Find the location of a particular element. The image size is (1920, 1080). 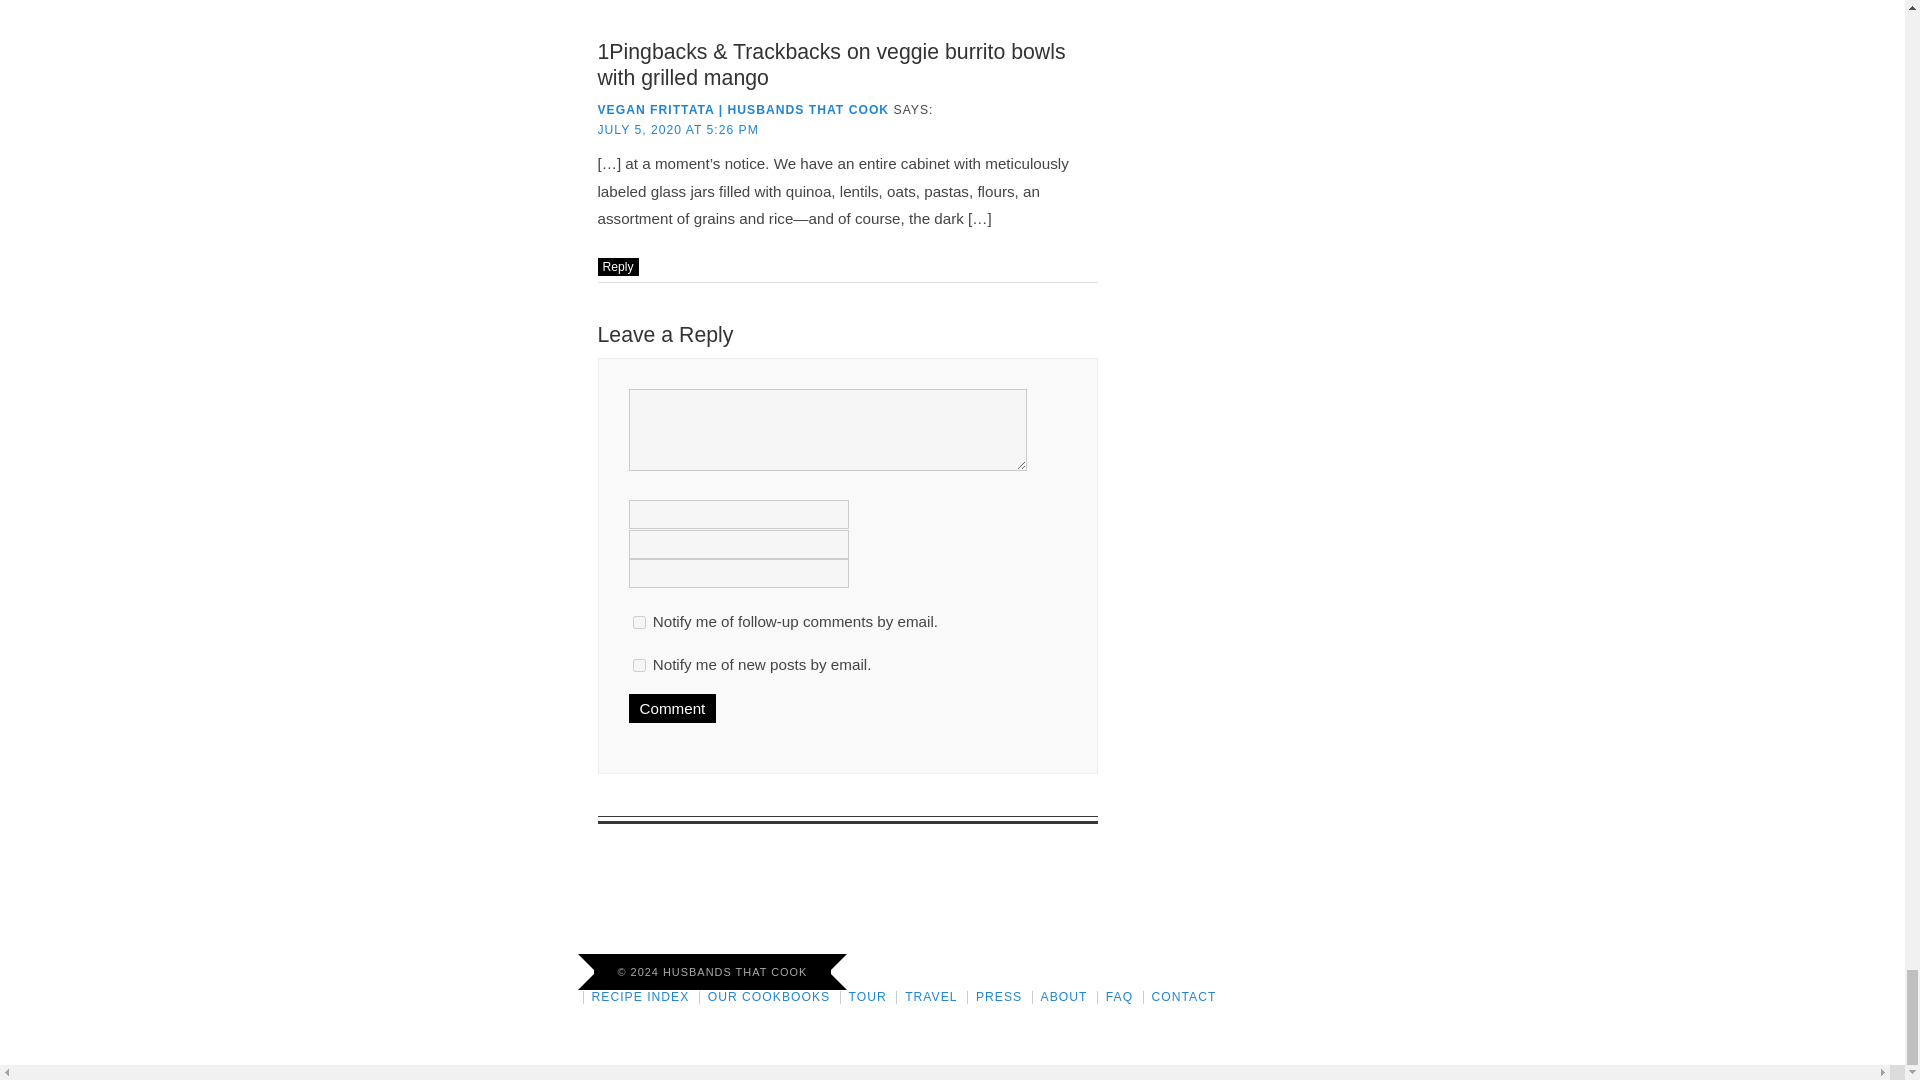

subscribe is located at coordinates (638, 664).